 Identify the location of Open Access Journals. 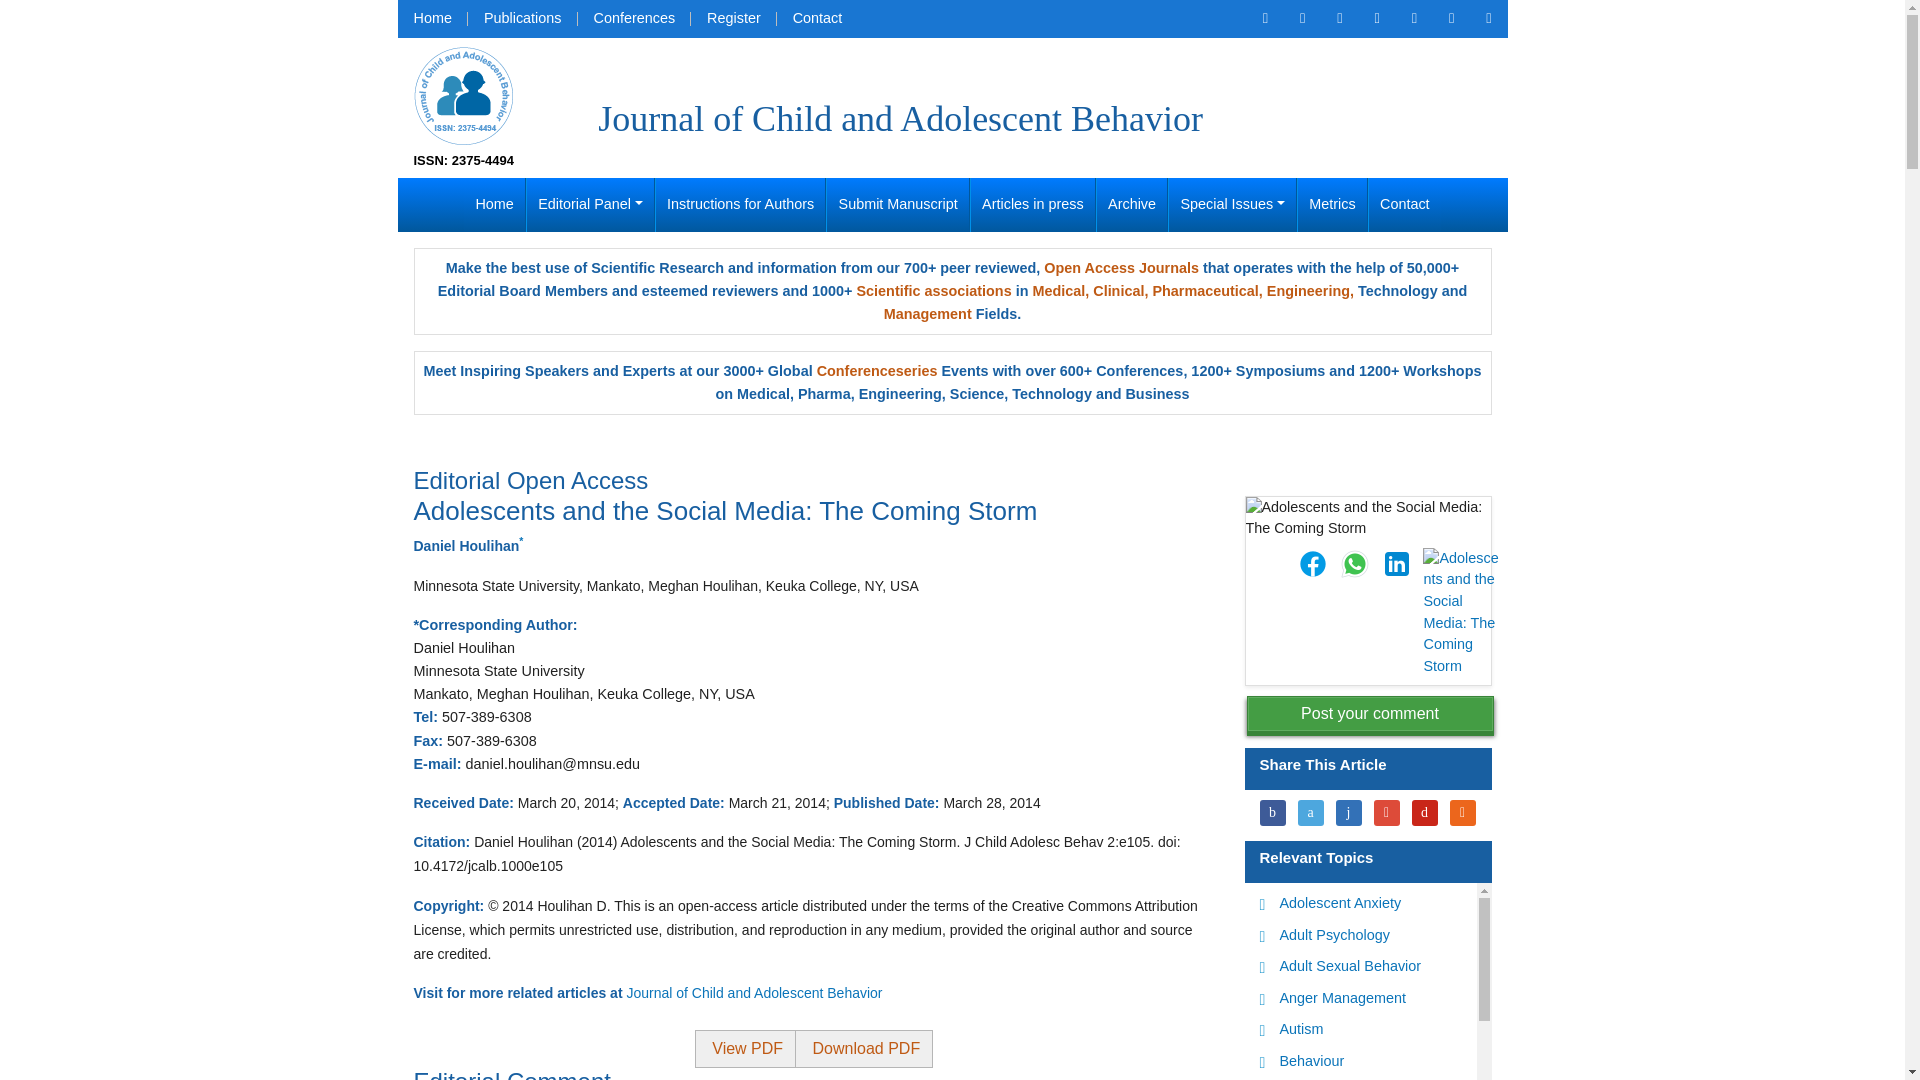
(1121, 268).